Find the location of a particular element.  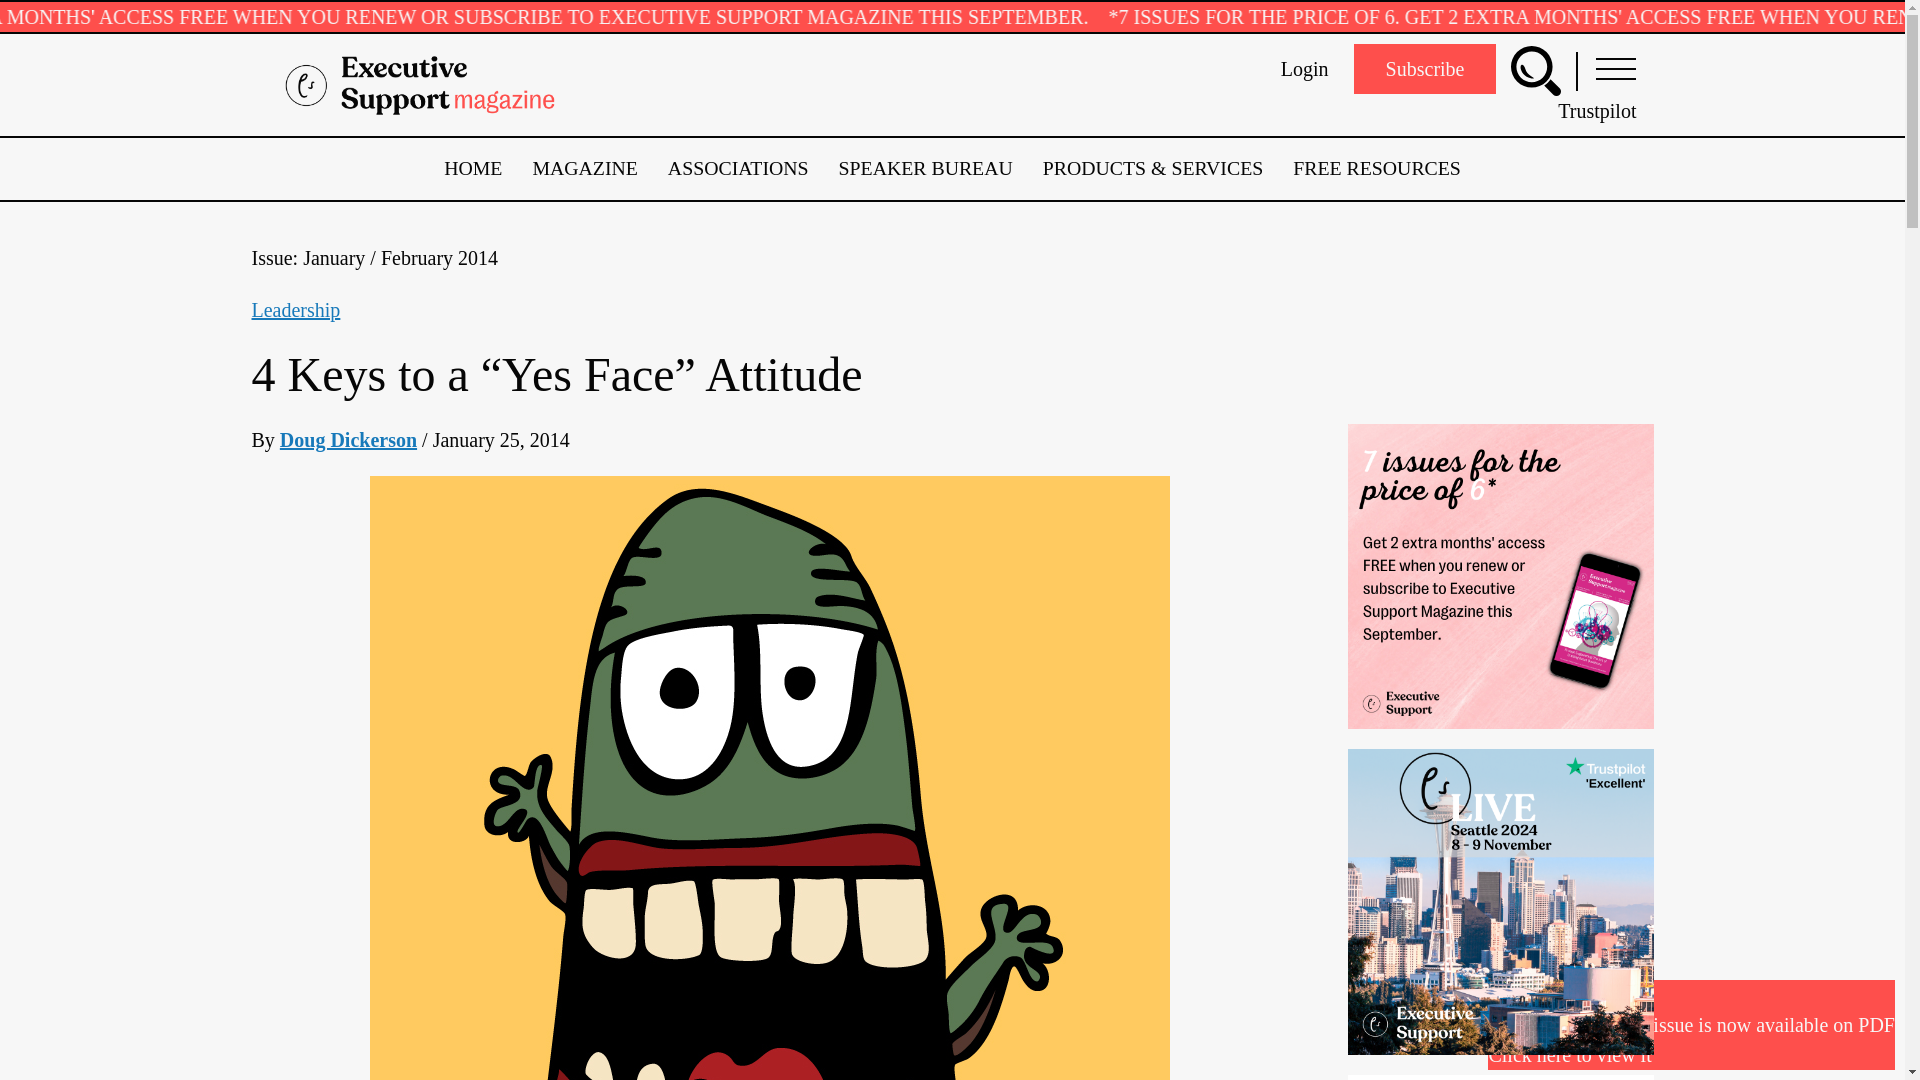

Trustpilot is located at coordinates (1596, 111).